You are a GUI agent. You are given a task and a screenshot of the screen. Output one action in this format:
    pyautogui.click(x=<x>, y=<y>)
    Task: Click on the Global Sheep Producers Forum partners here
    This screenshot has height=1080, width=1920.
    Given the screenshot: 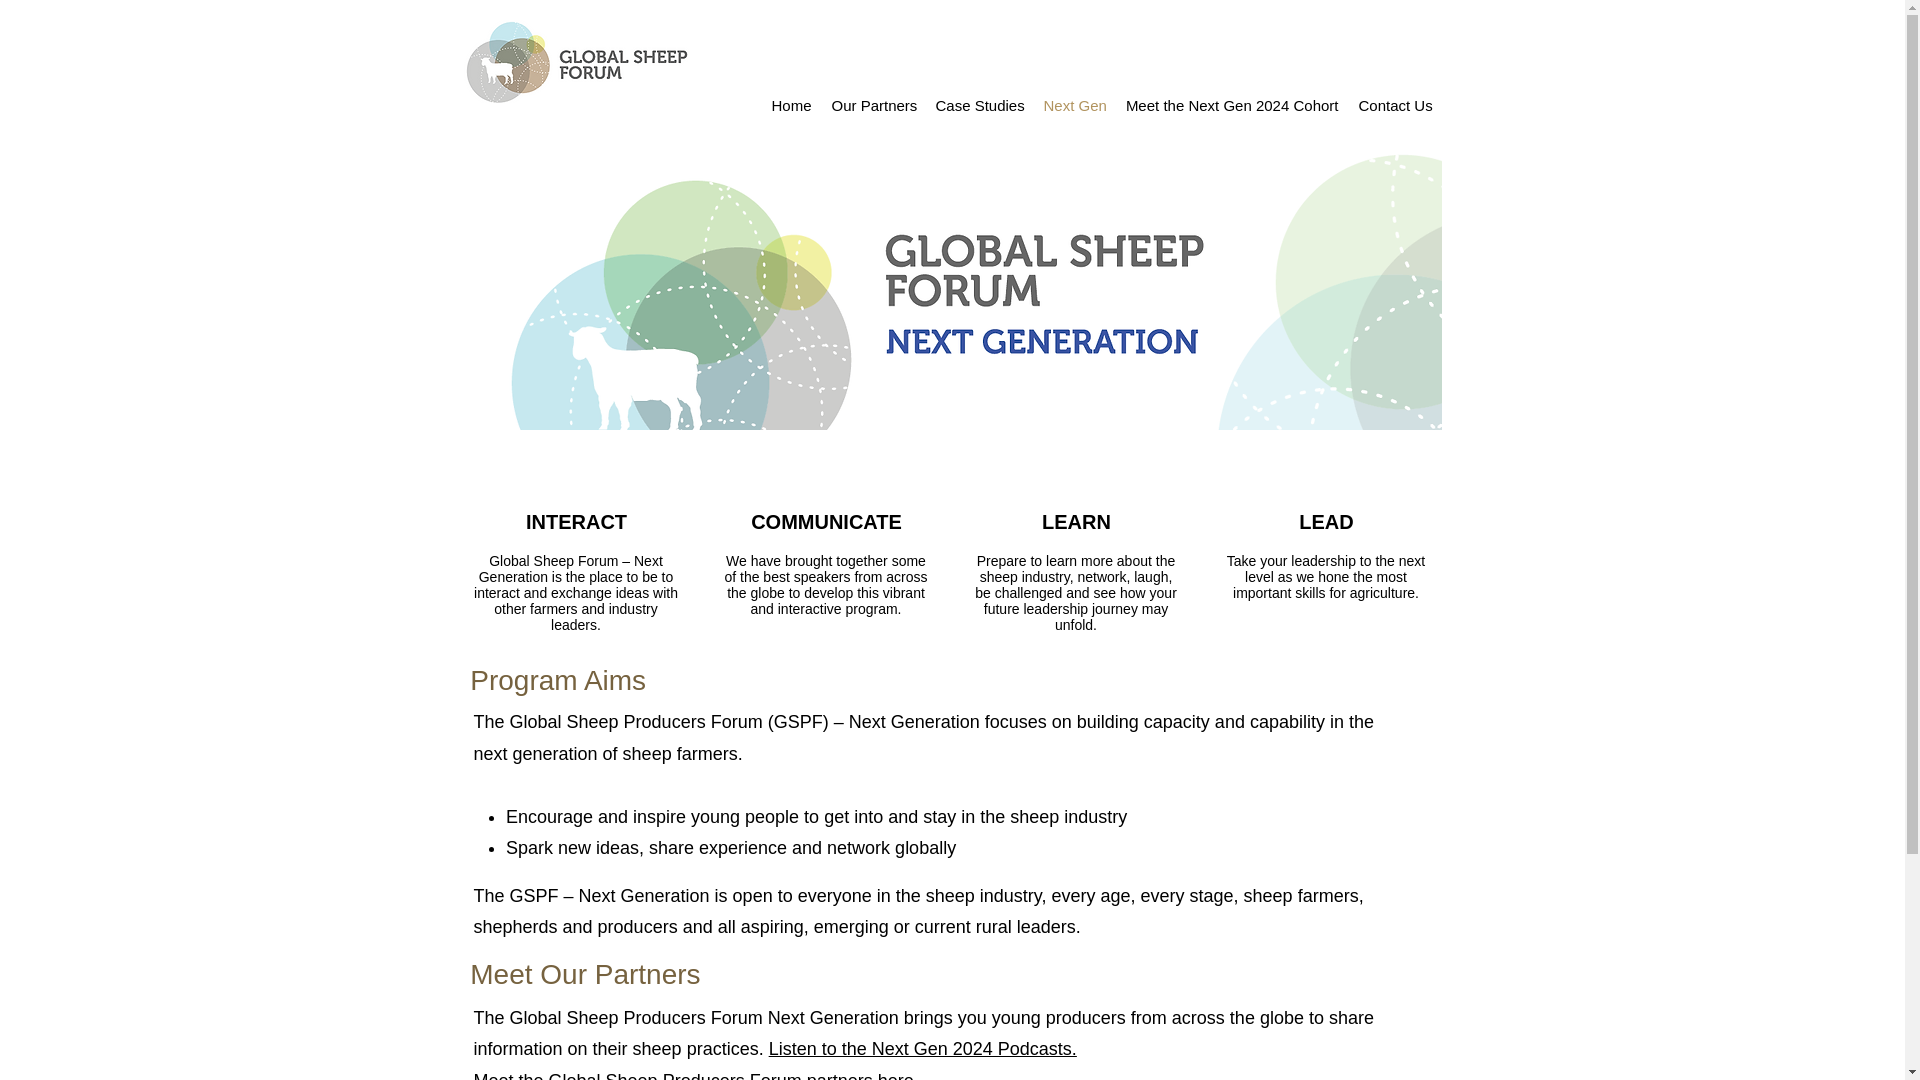 What is the action you would take?
    pyautogui.click(x=731, y=1076)
    